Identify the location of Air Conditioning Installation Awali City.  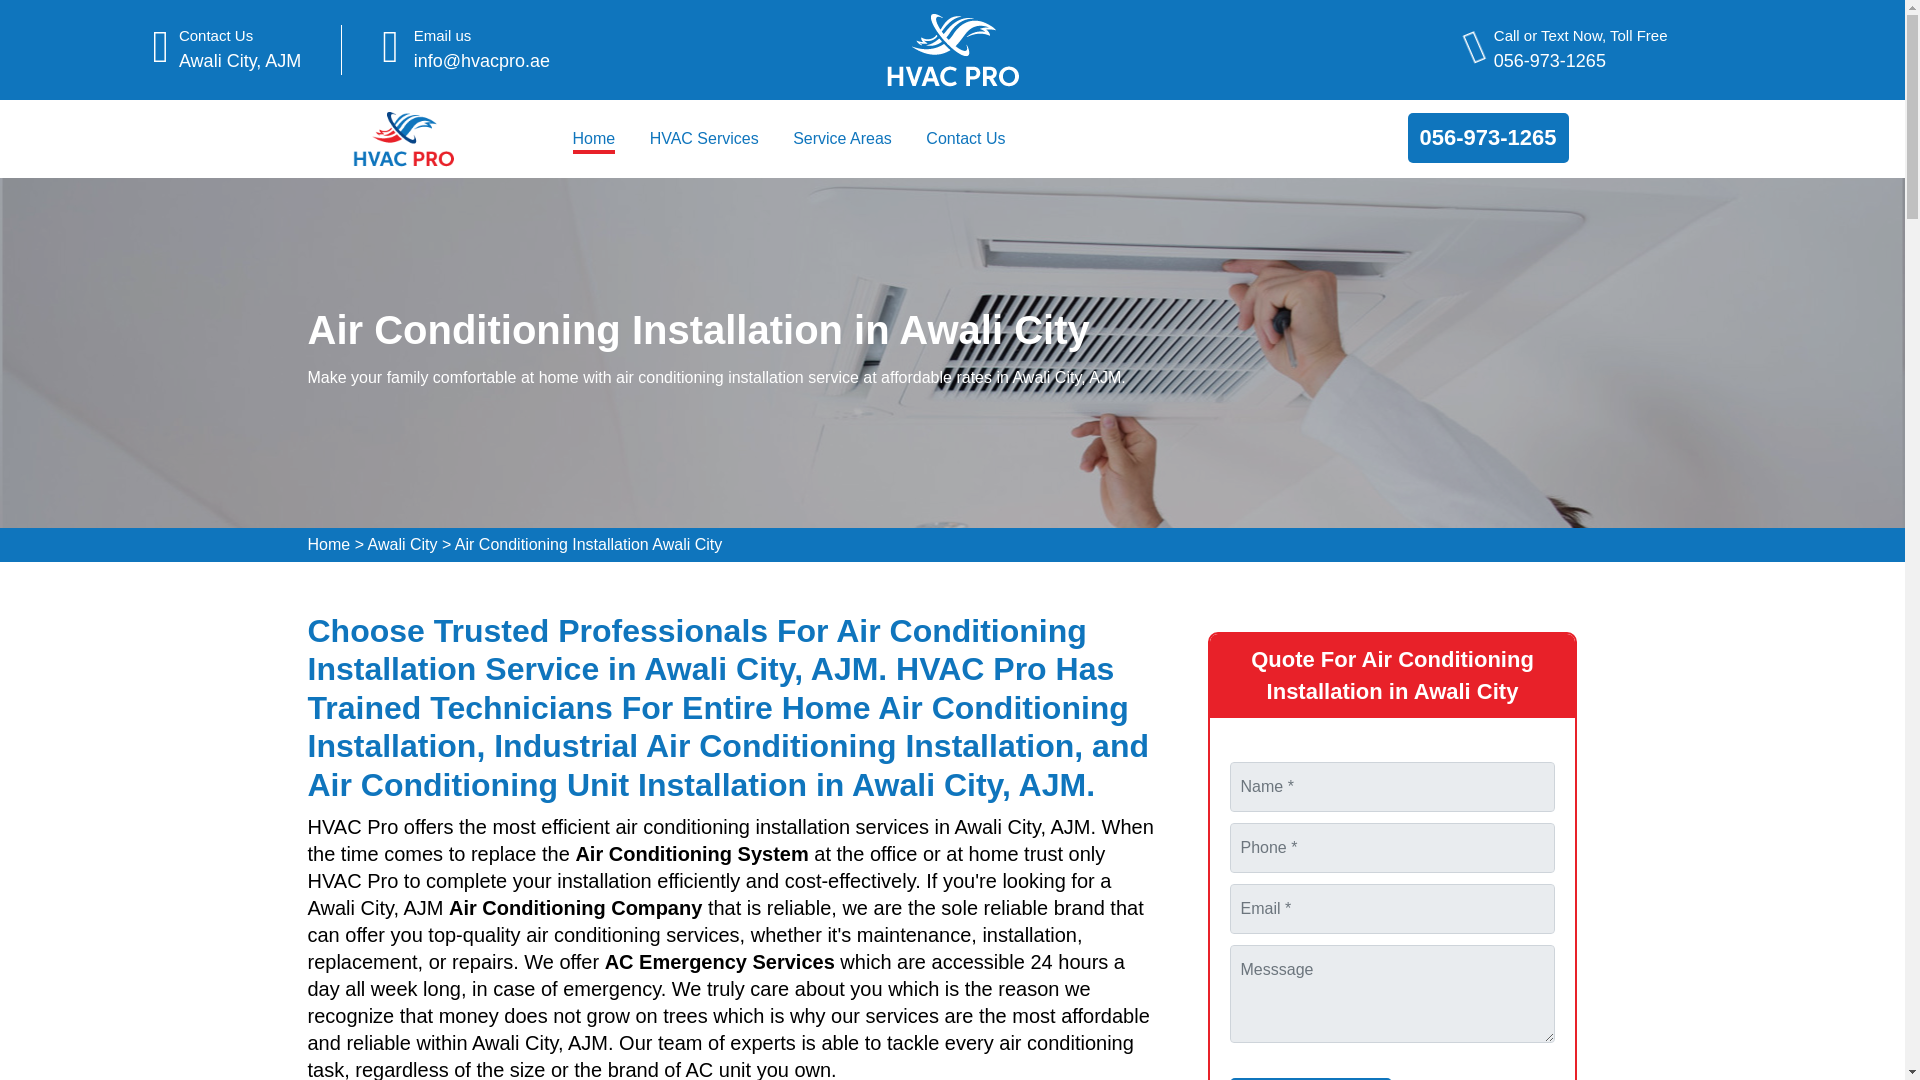
(588, 544).